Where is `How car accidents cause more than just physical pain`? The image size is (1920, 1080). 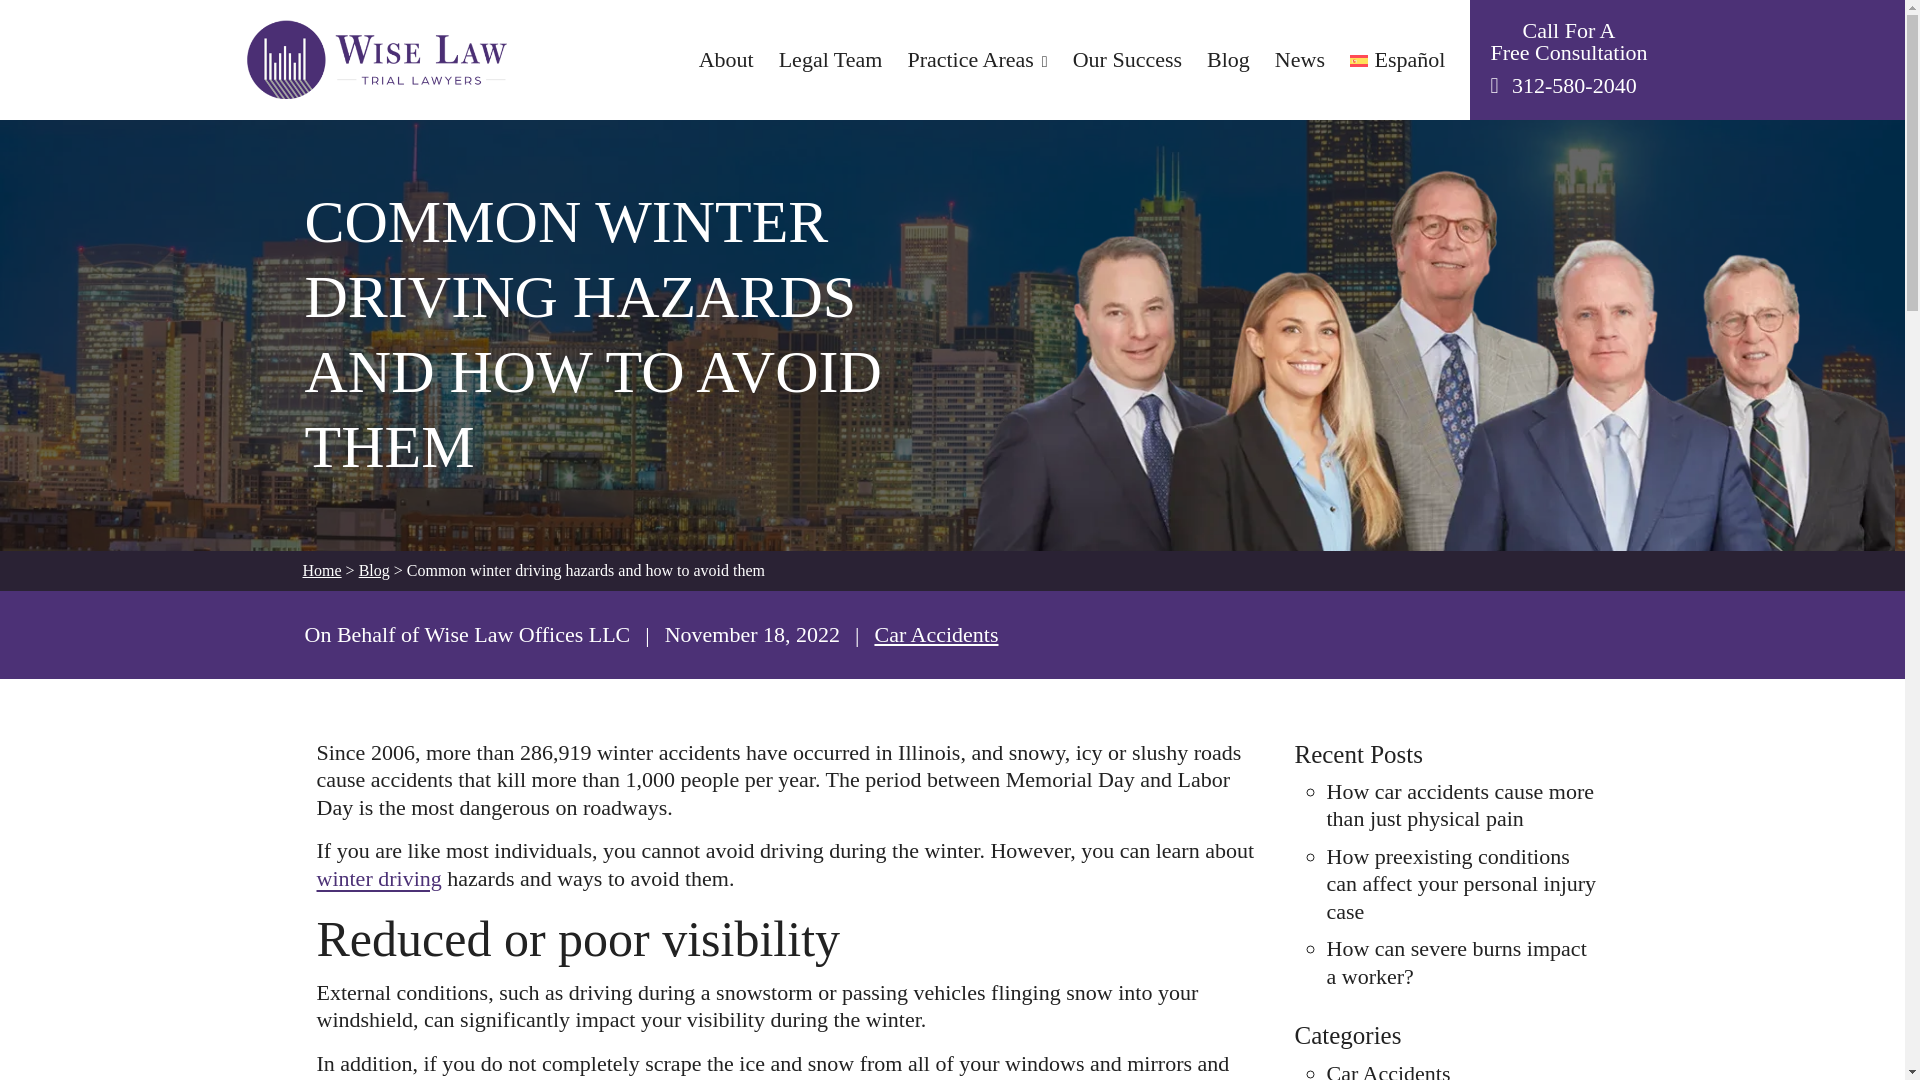 How car accidents cause more than just physical pain is located at coordinates (1460, 804).